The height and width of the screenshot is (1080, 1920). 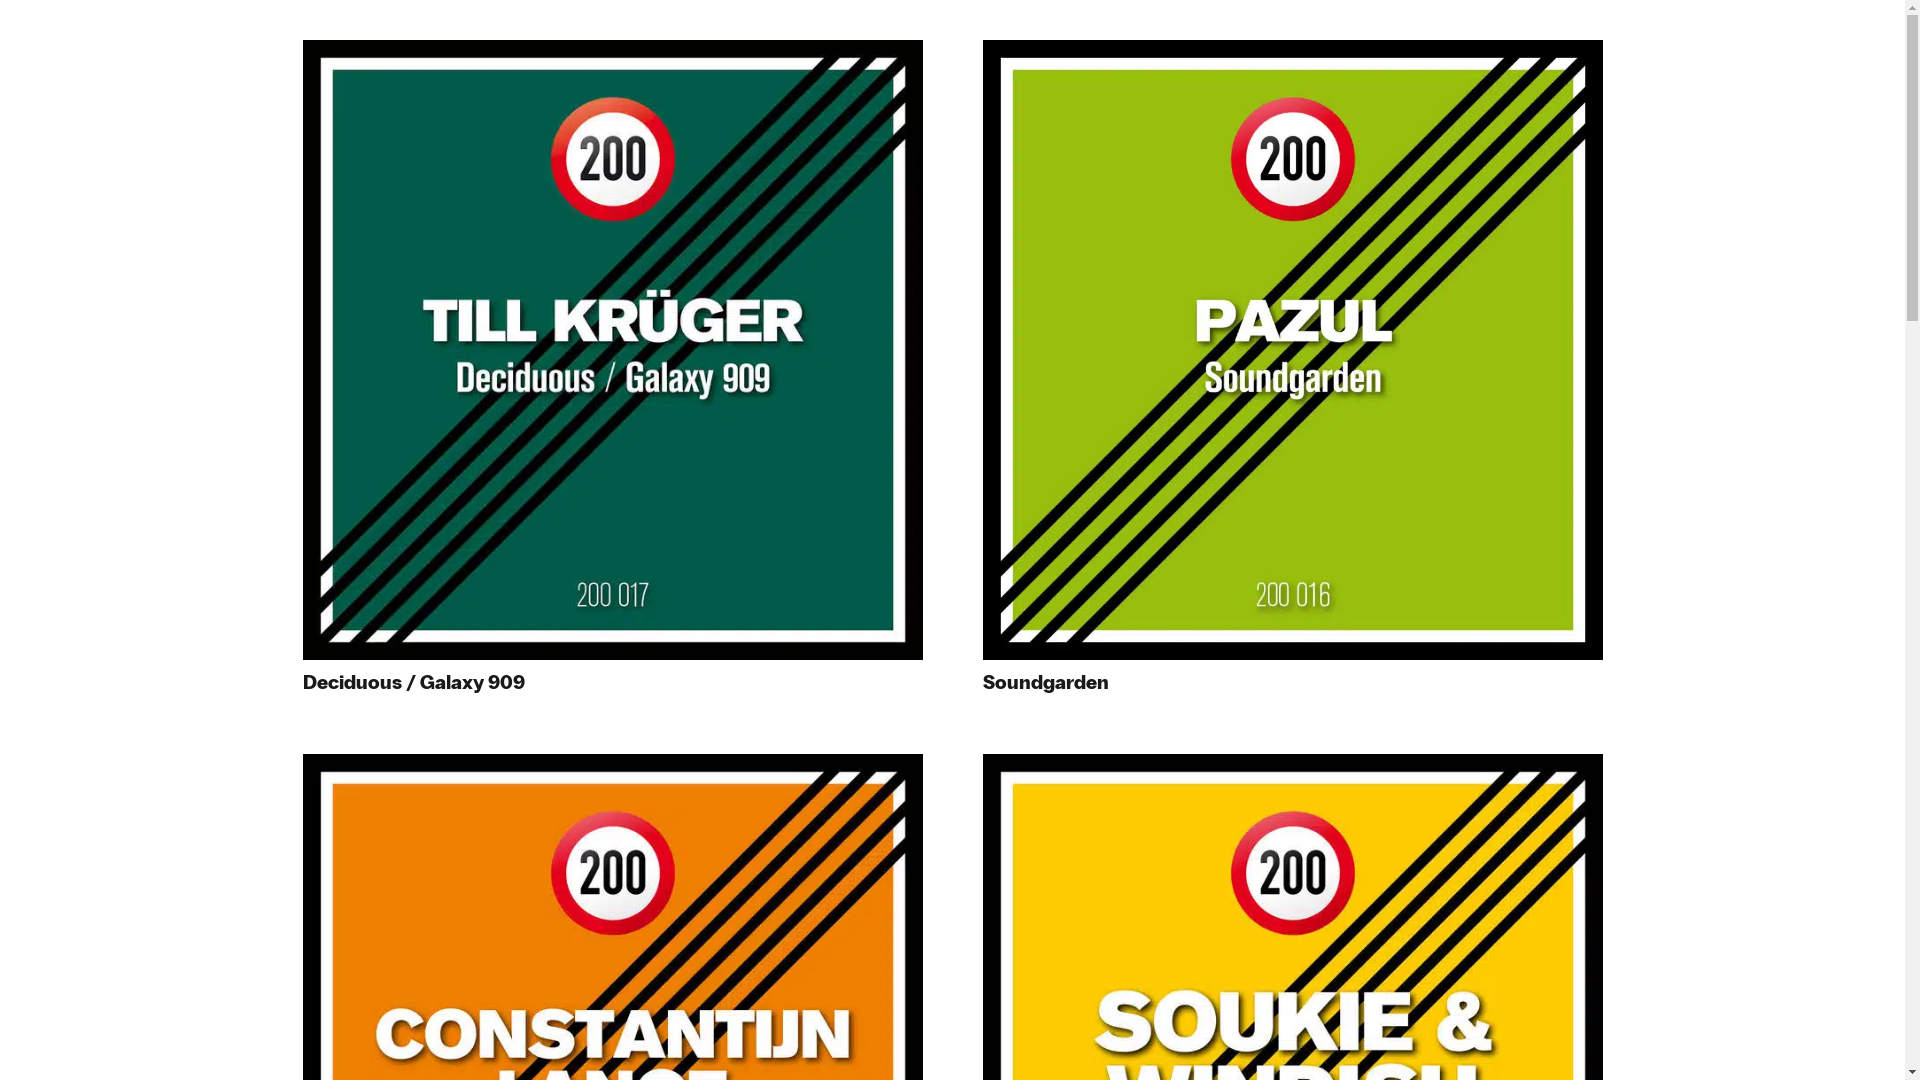 What do you see at coordinates (413, 682) in the screenshot?
I see `Deciduous / Galaxy 909` at bounding box center [413, 682].